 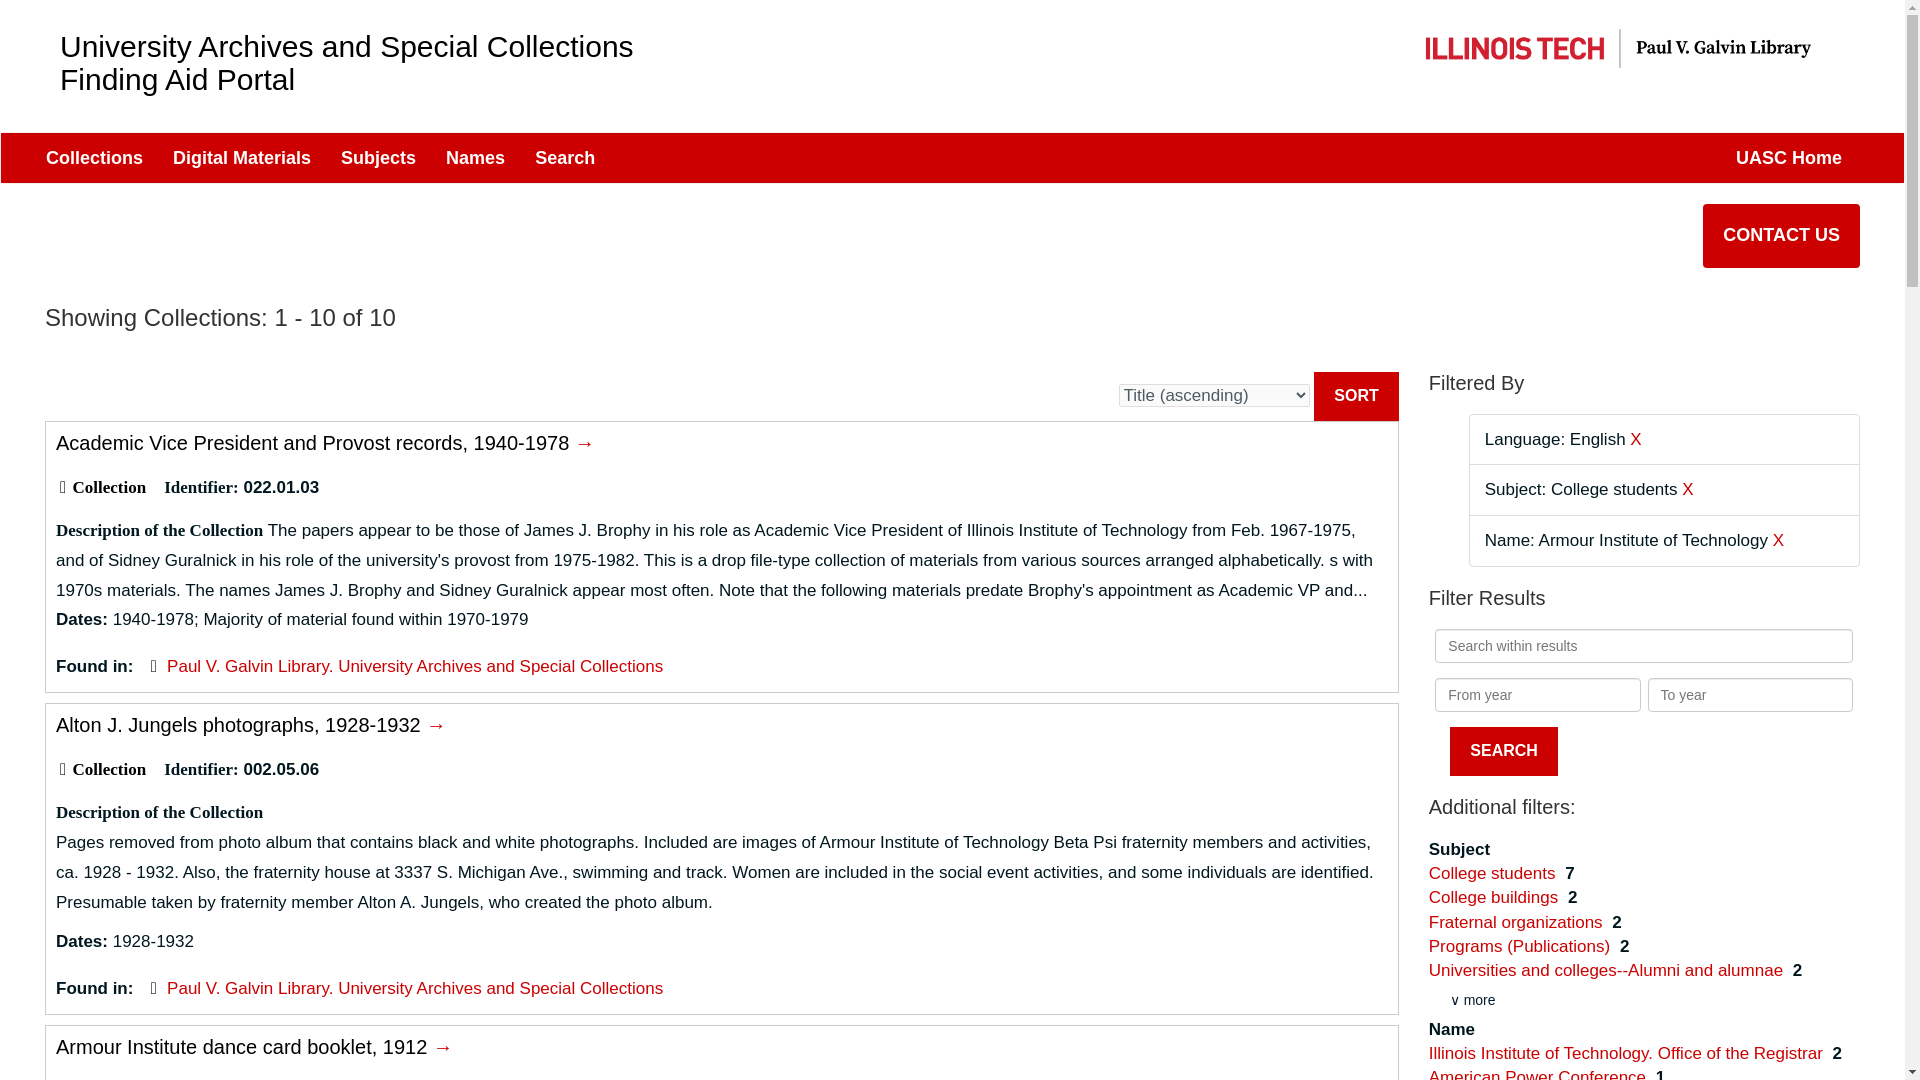 What do you see at coordinates (1503, 751) in the screenshot?
I see `Search` at bounding box center [1503, 751].